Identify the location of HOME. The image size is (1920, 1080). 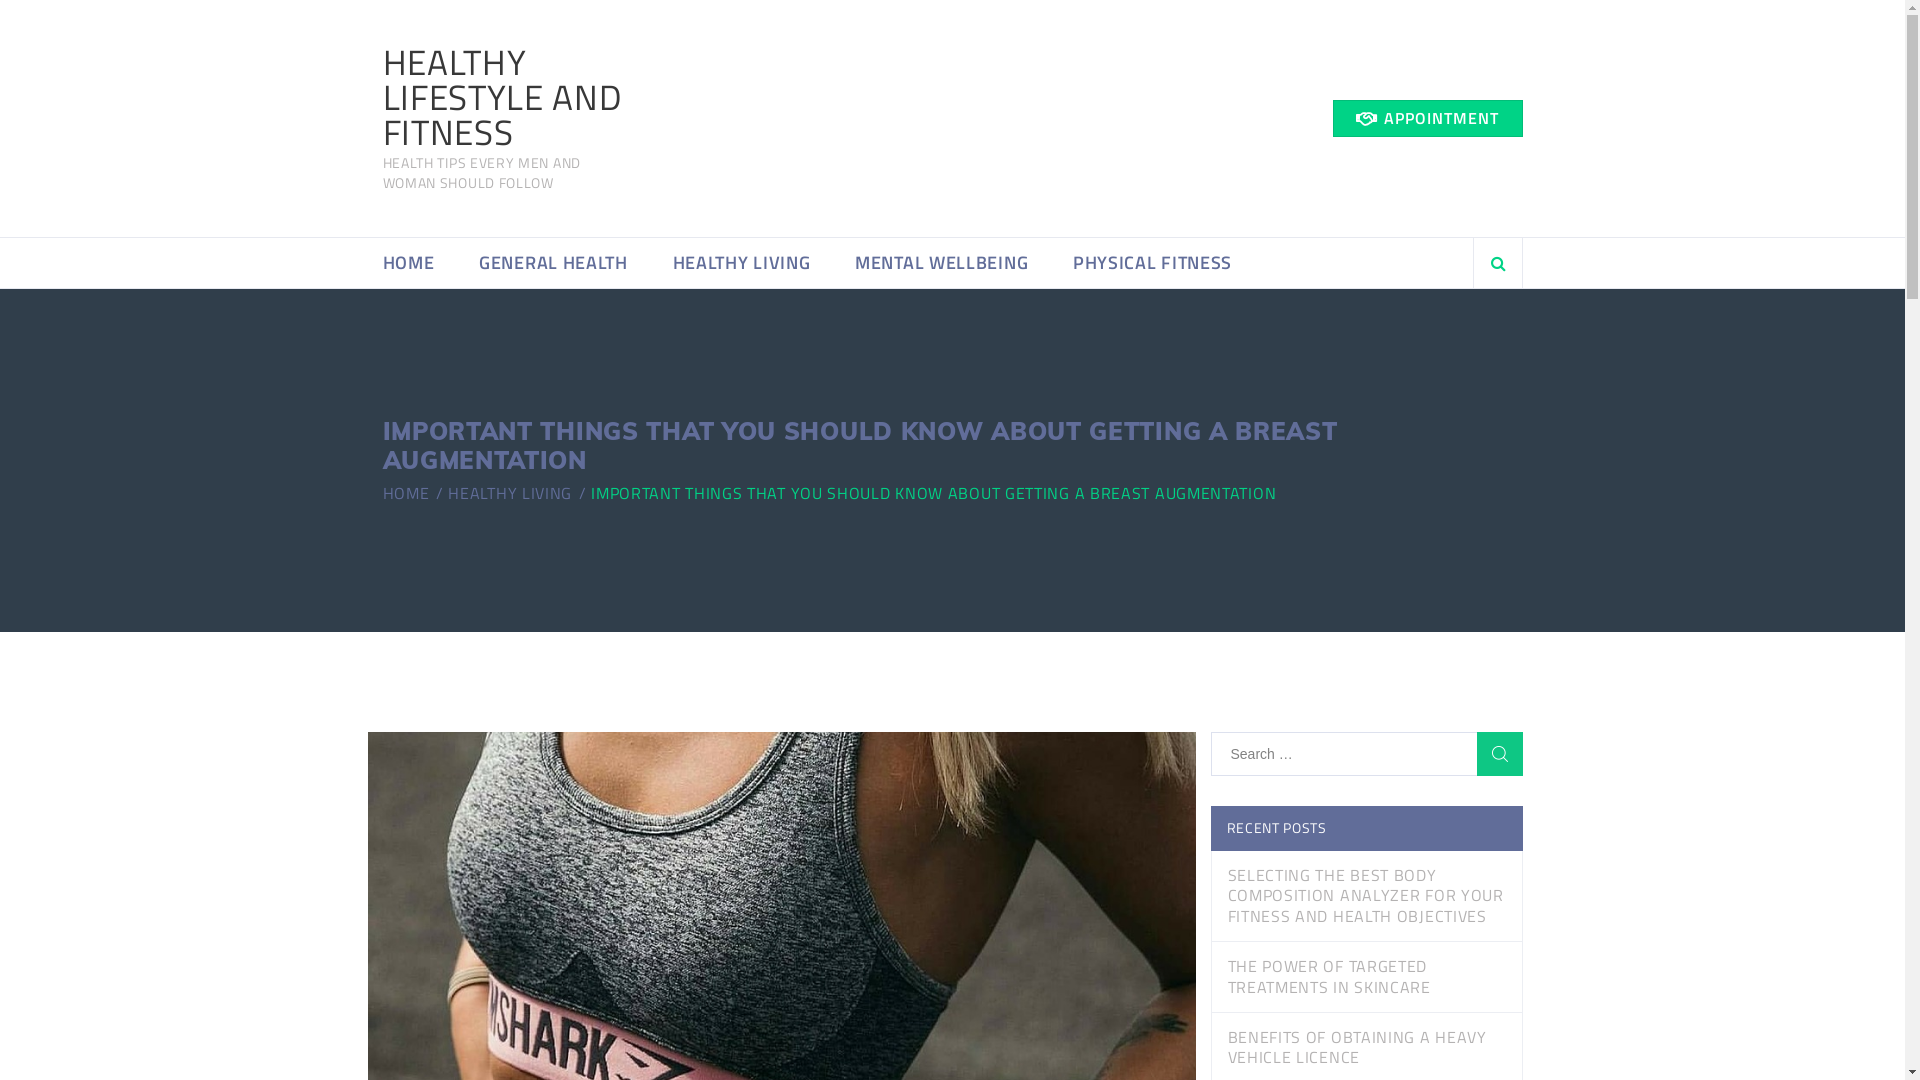
(408, 263).